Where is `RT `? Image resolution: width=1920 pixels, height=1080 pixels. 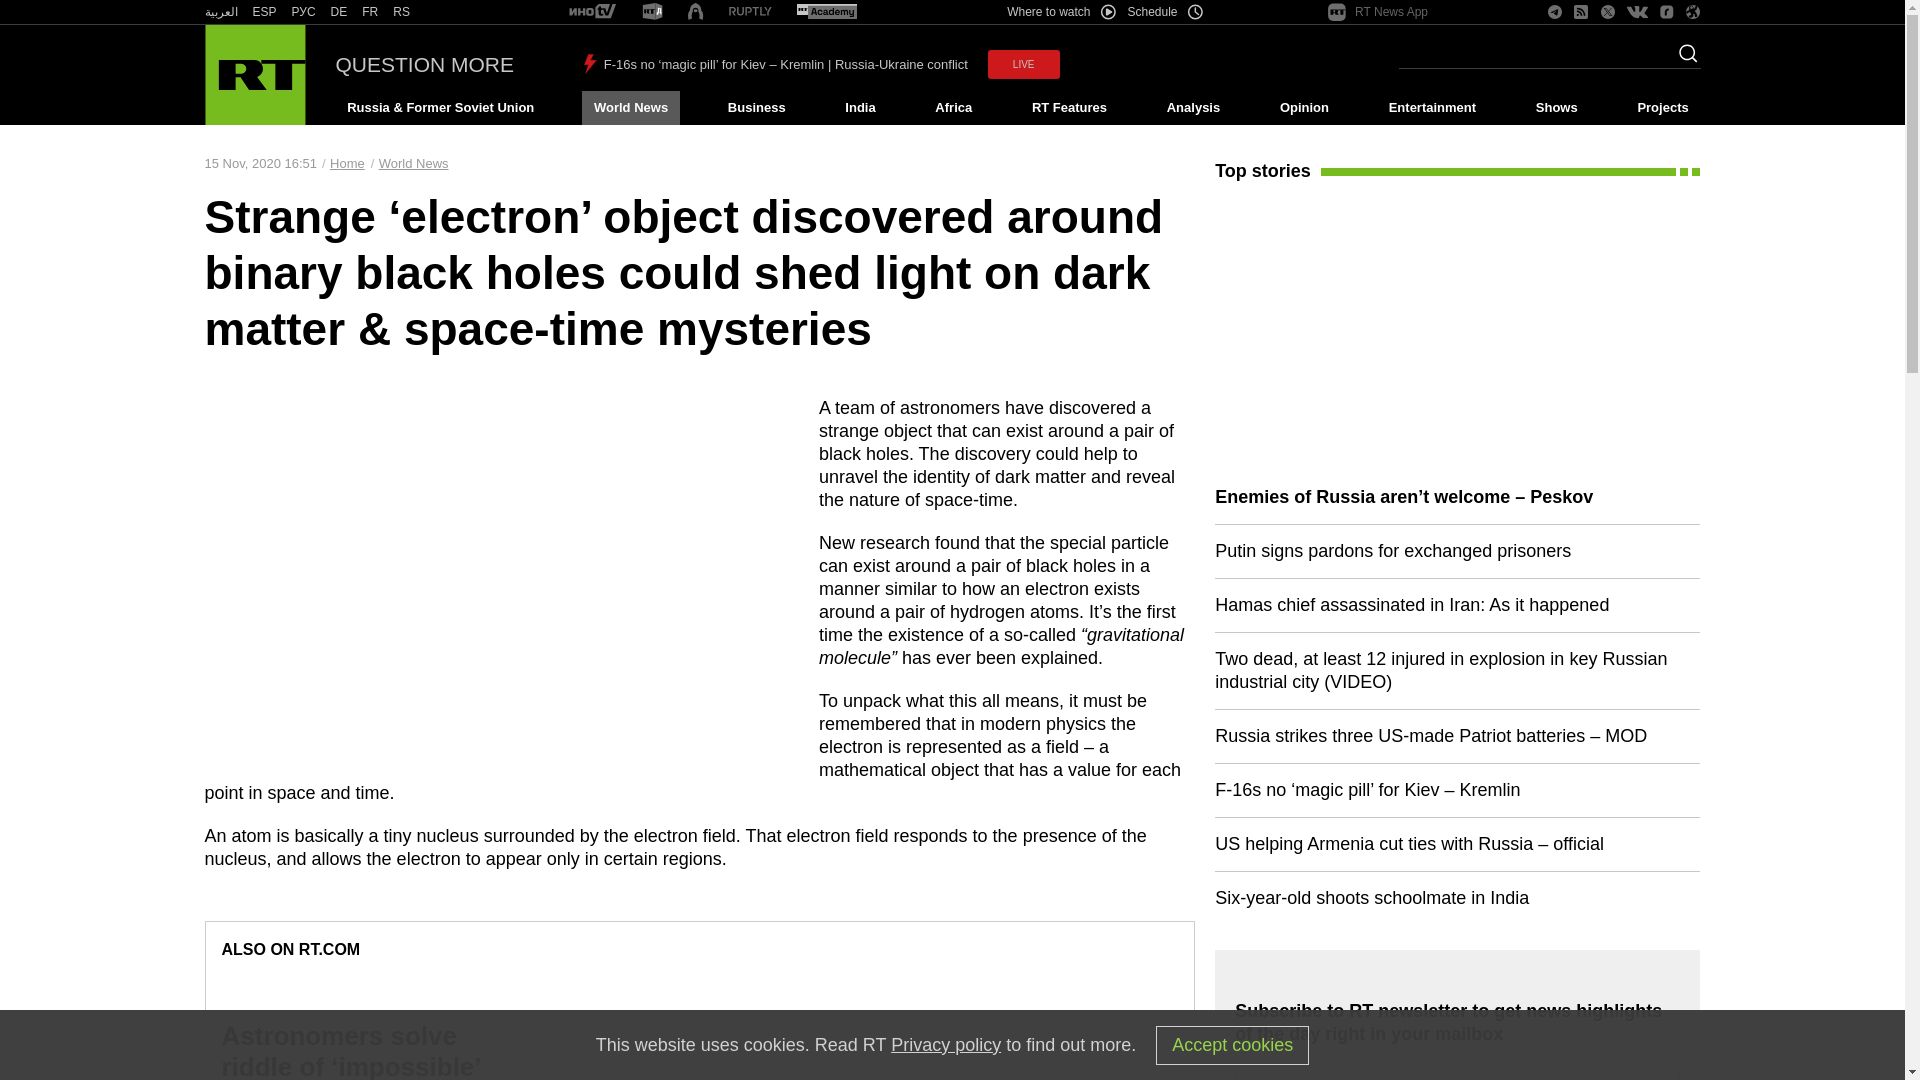 RT  is located at coordinates (592, 12).